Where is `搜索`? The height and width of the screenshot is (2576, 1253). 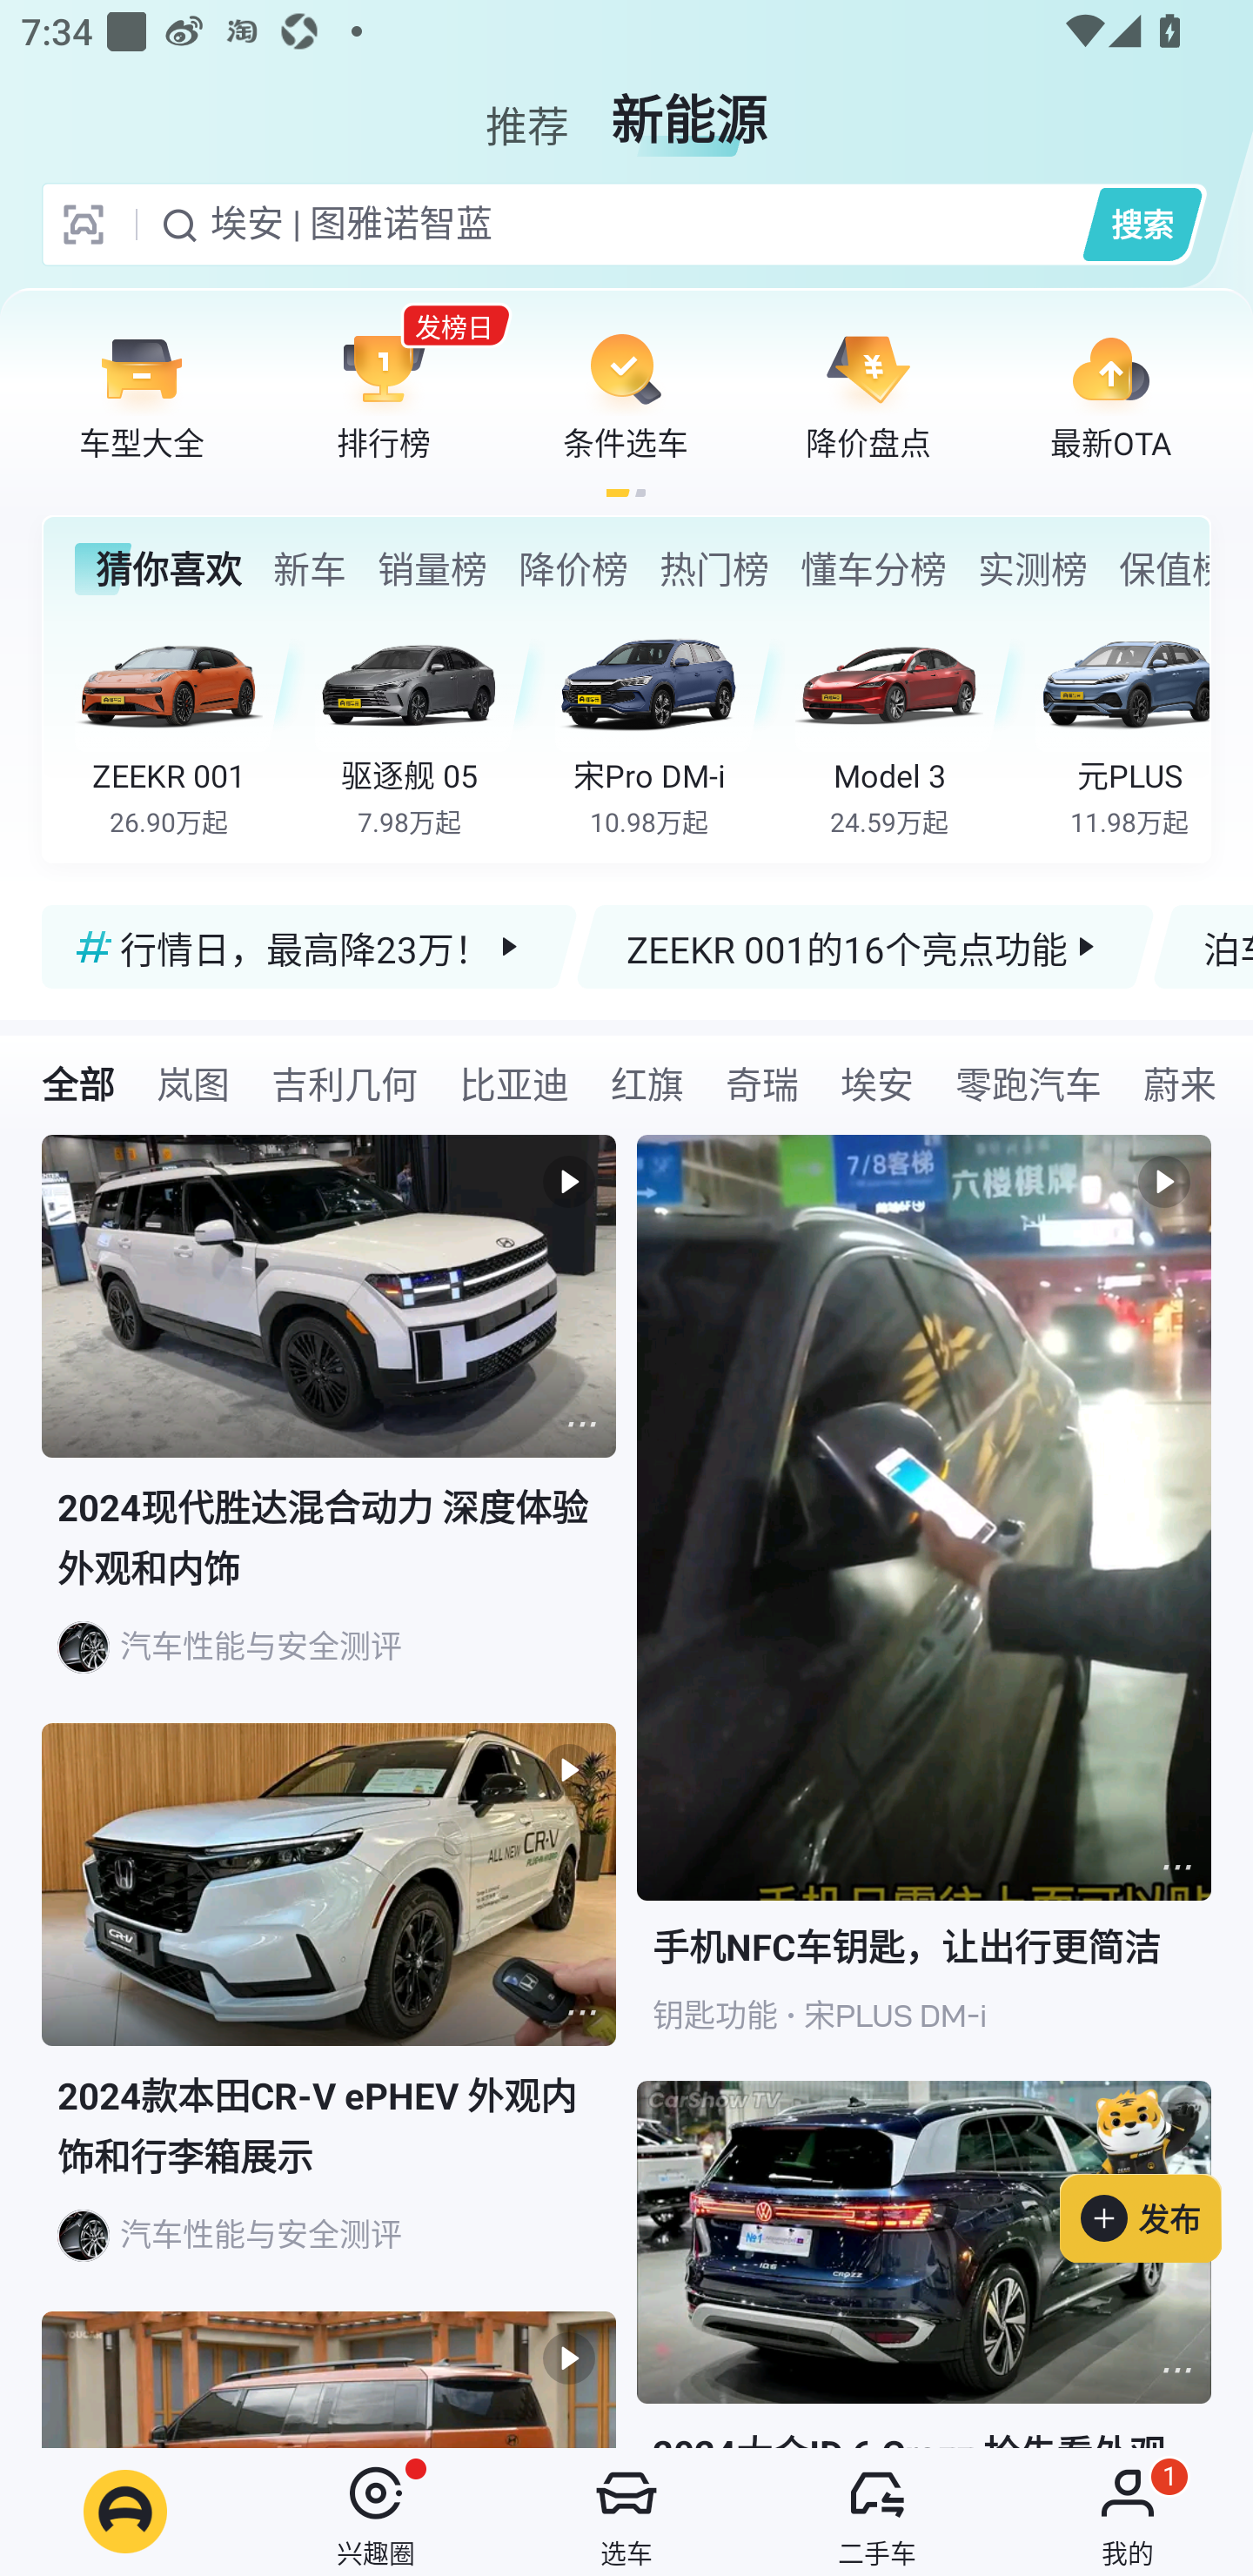
搜索 is located at coordinates (1142, 224).